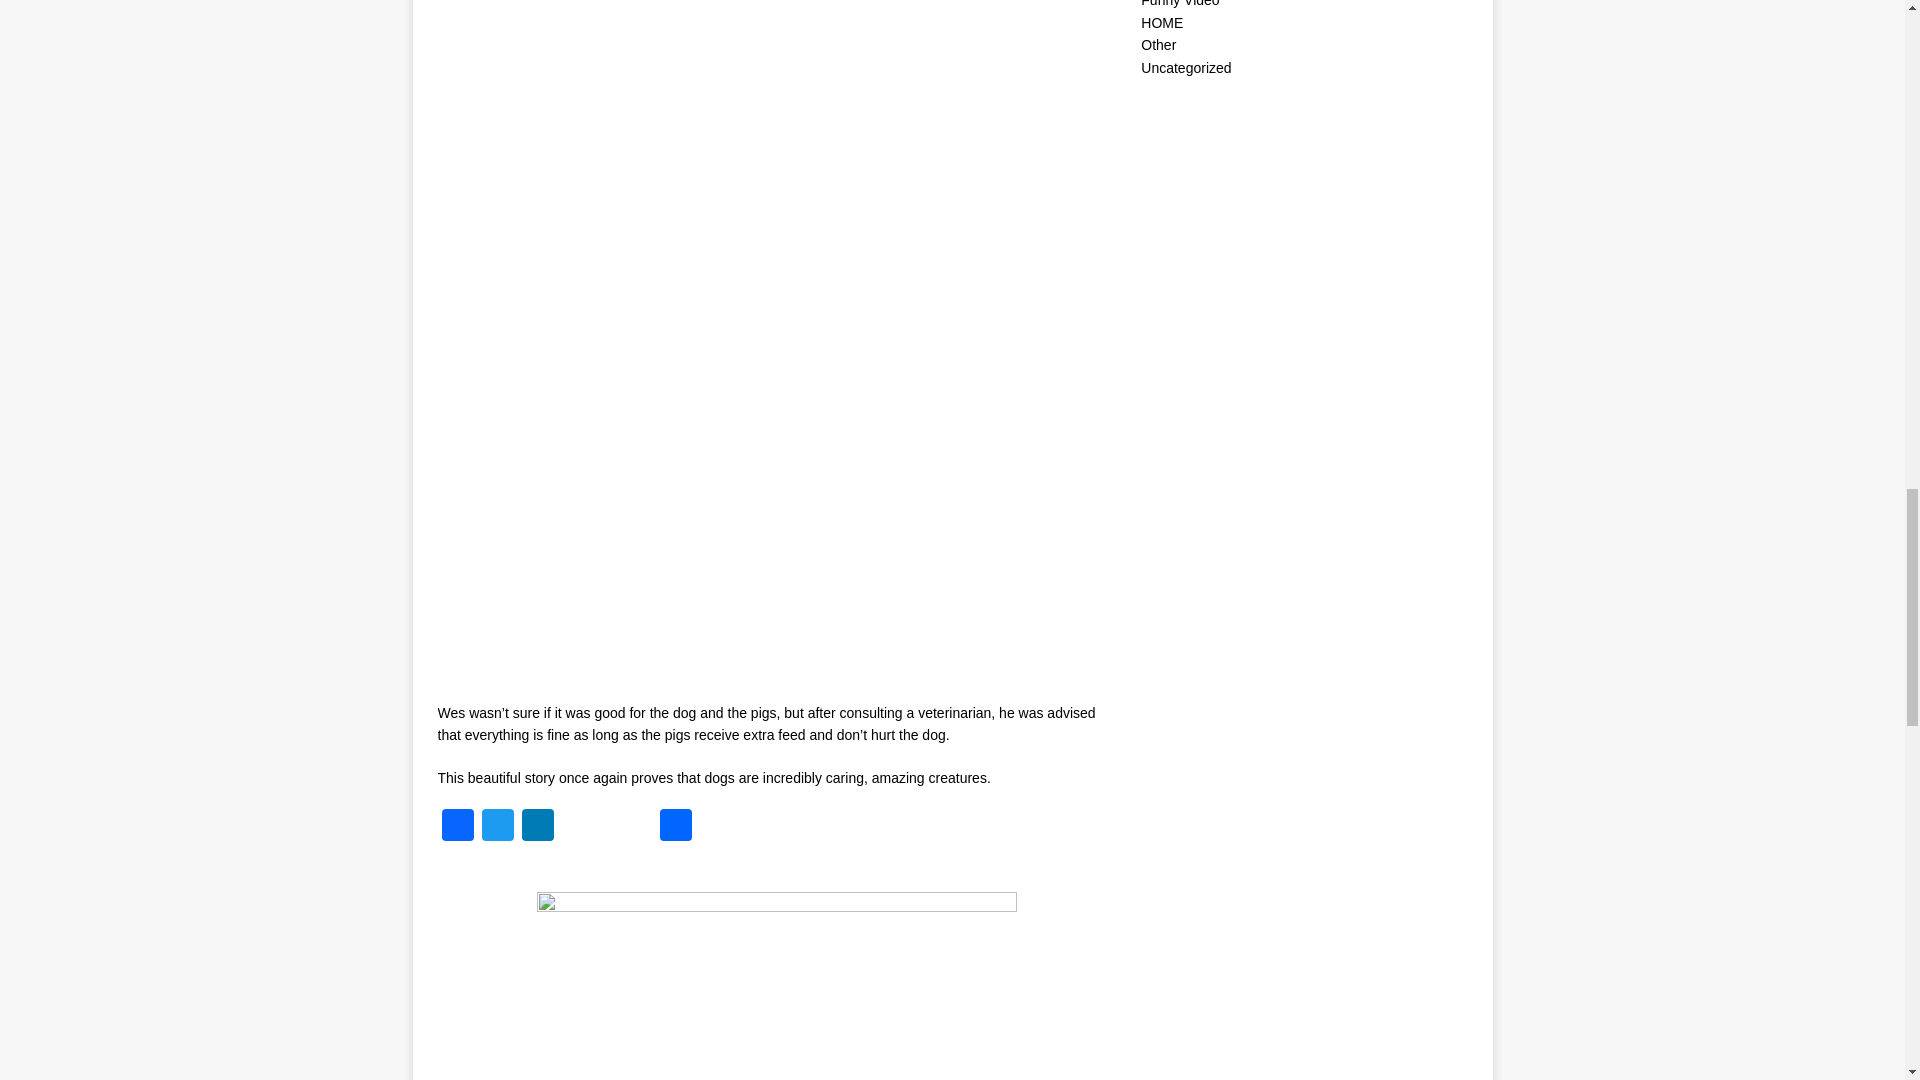 The width and height of the screenshot is (1920, 1080). I want to click on Facebook, so click(458, 826).